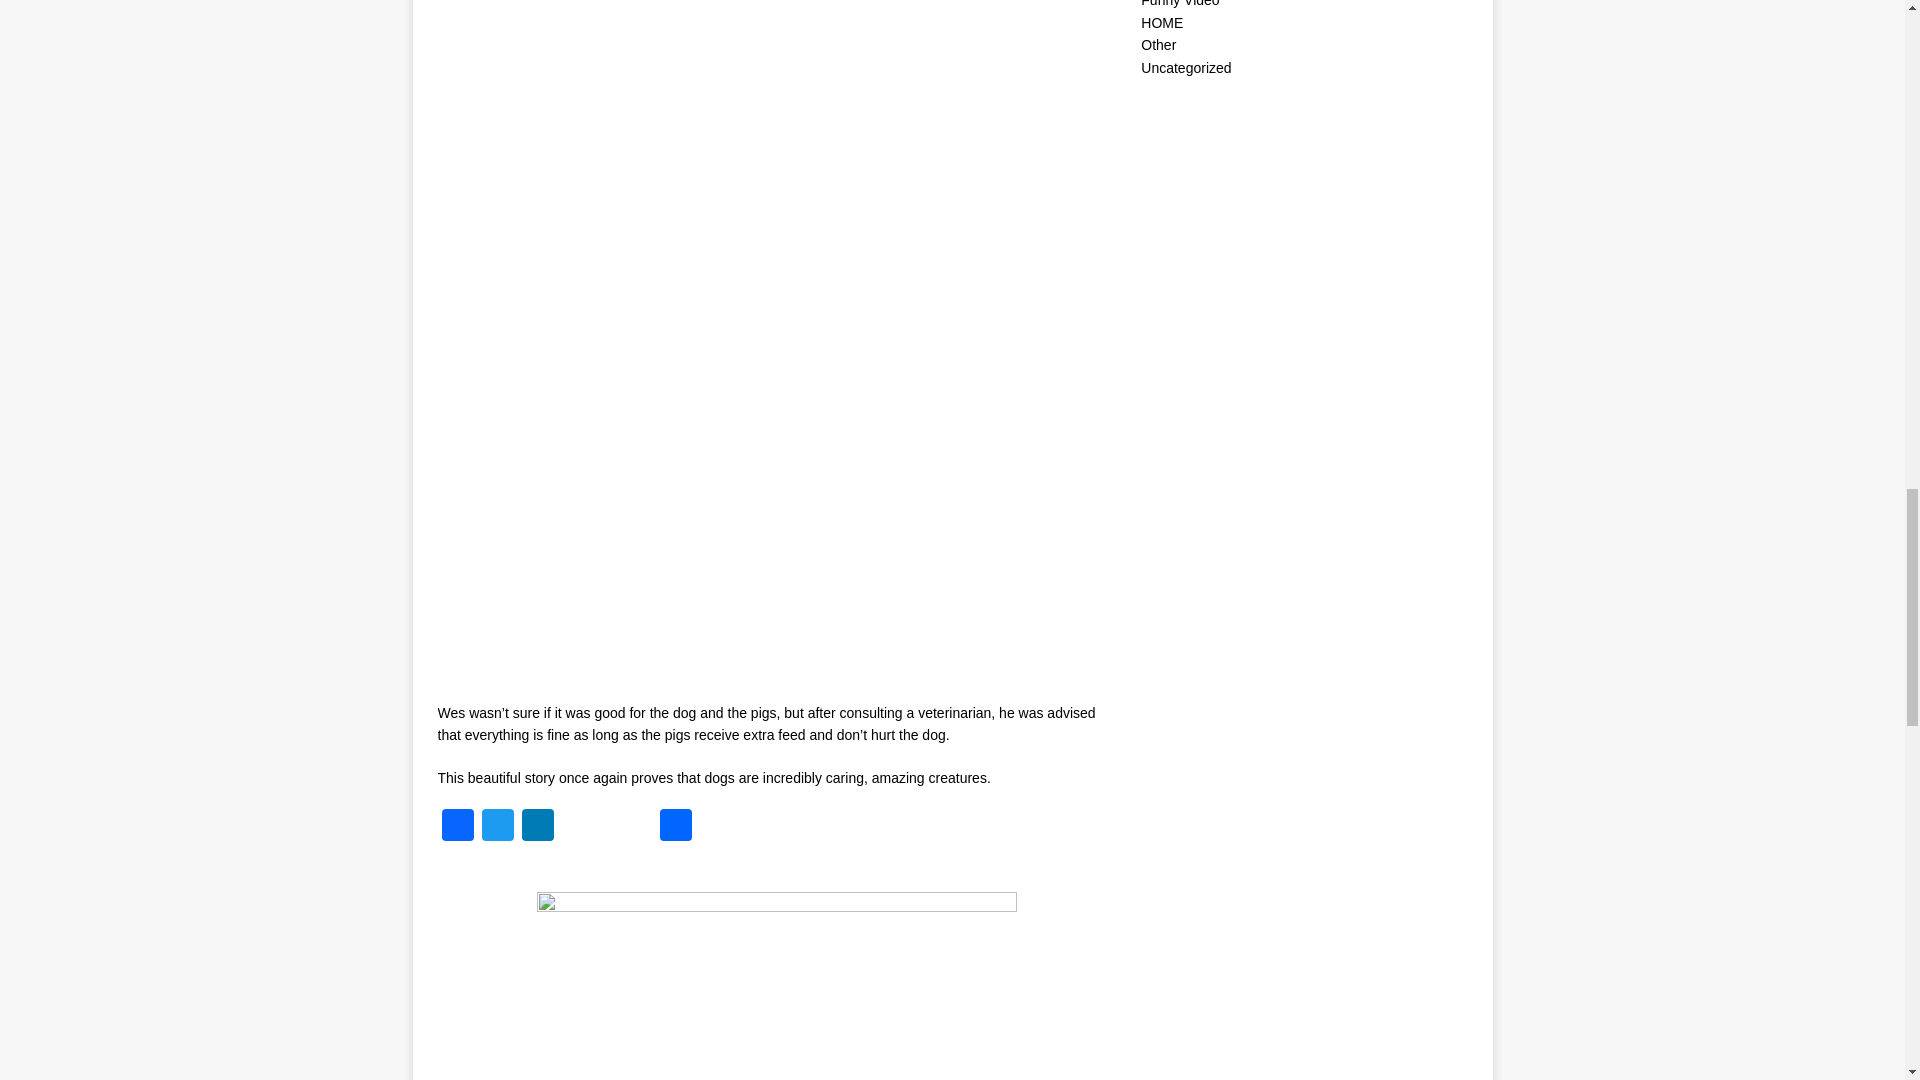 The width and height of the screenshot is (1920, 1080). I want to click on Facebook, so click(458, 826).